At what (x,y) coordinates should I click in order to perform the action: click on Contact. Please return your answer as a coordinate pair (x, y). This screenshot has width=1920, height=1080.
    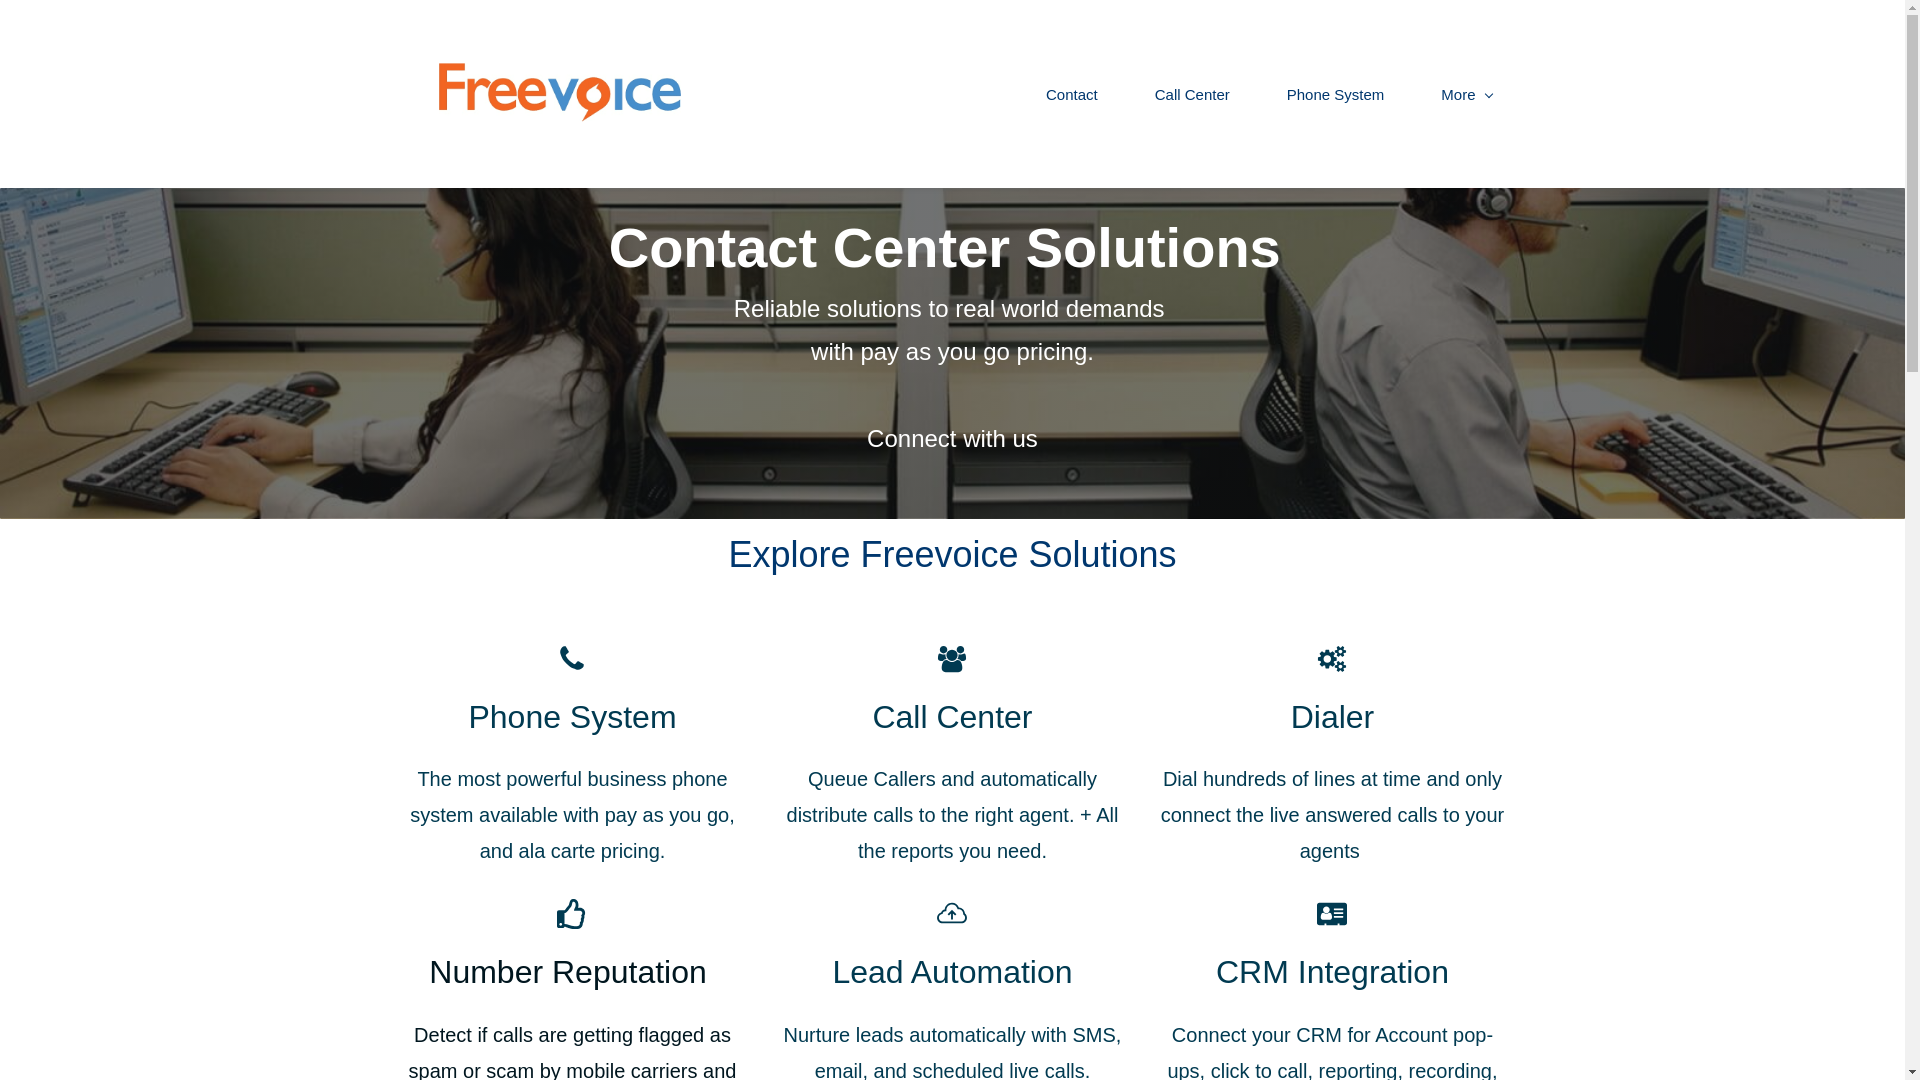
    Looking at the image, I should click on (1071, 94).